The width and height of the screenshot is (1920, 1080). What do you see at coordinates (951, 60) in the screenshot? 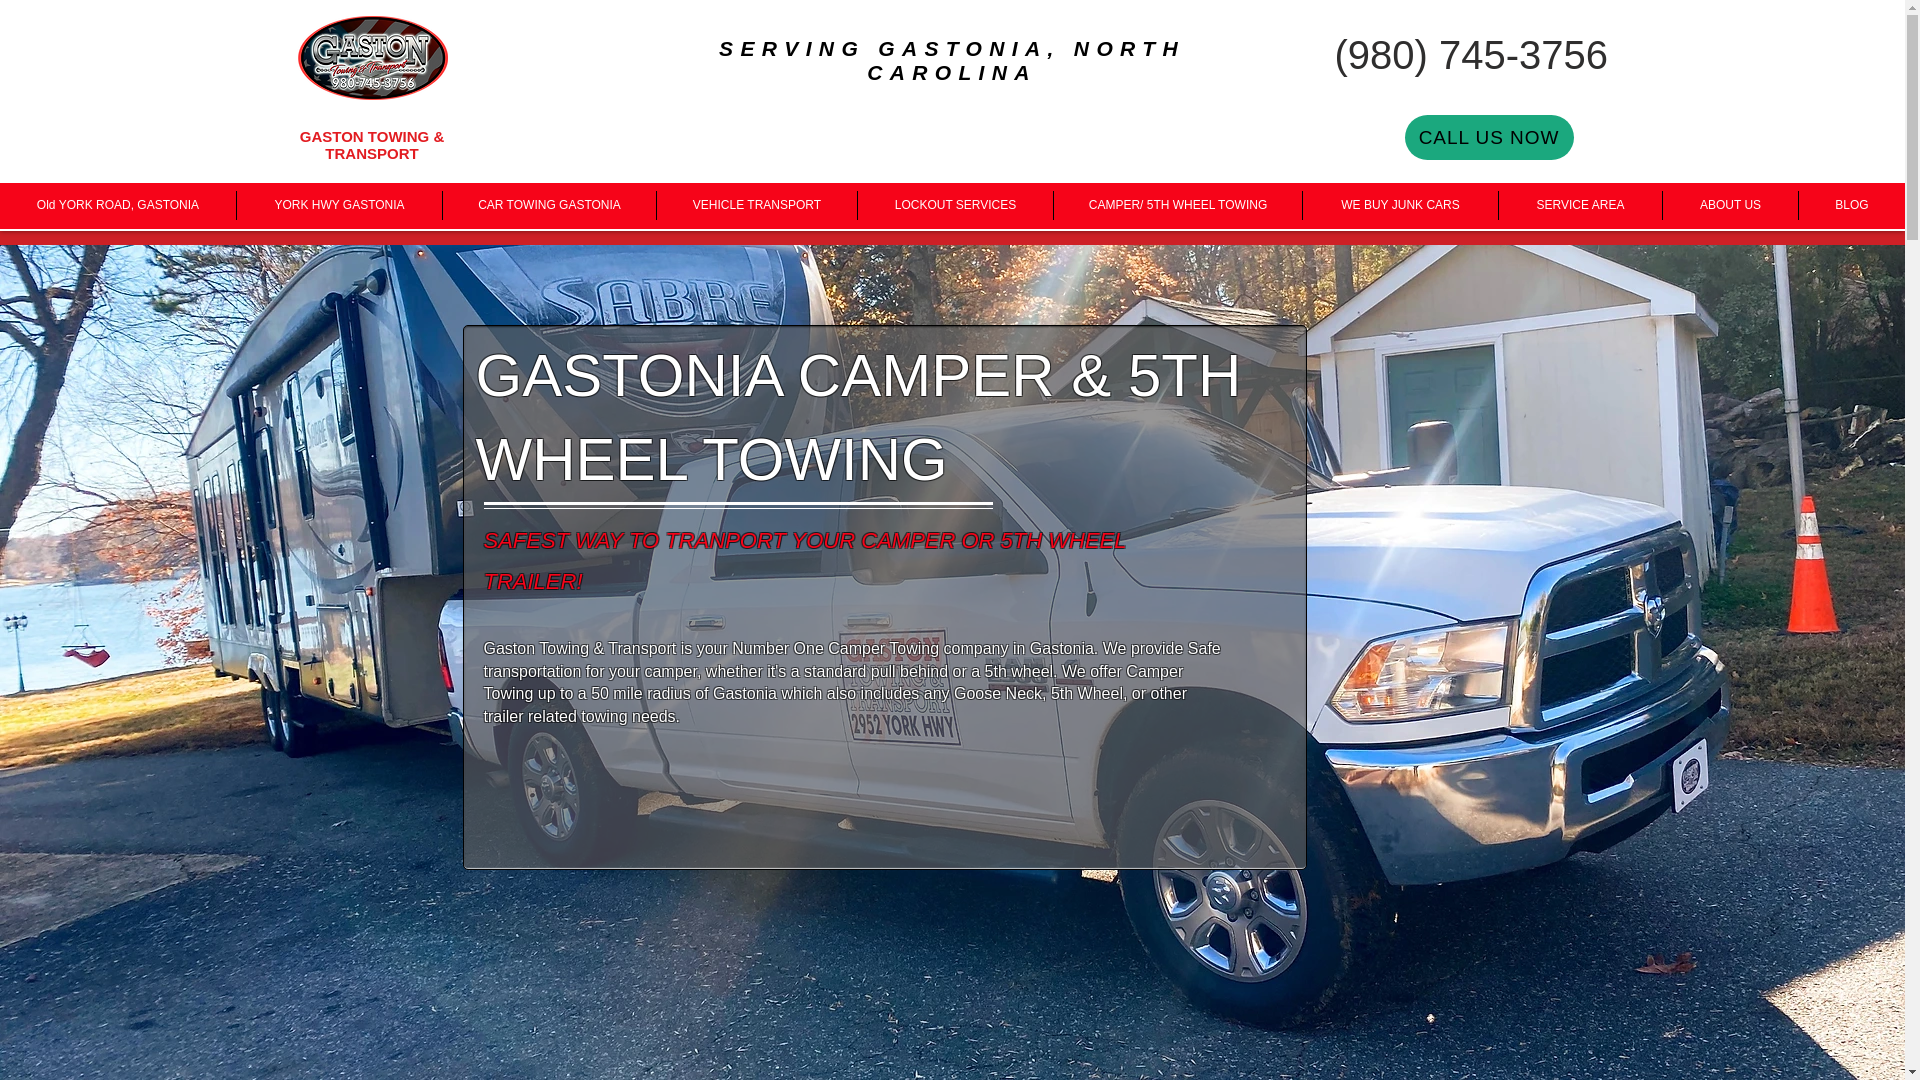
I see `SERVING GASTONIA, NORTH CAROLINA` at bounding box center [951, 60].